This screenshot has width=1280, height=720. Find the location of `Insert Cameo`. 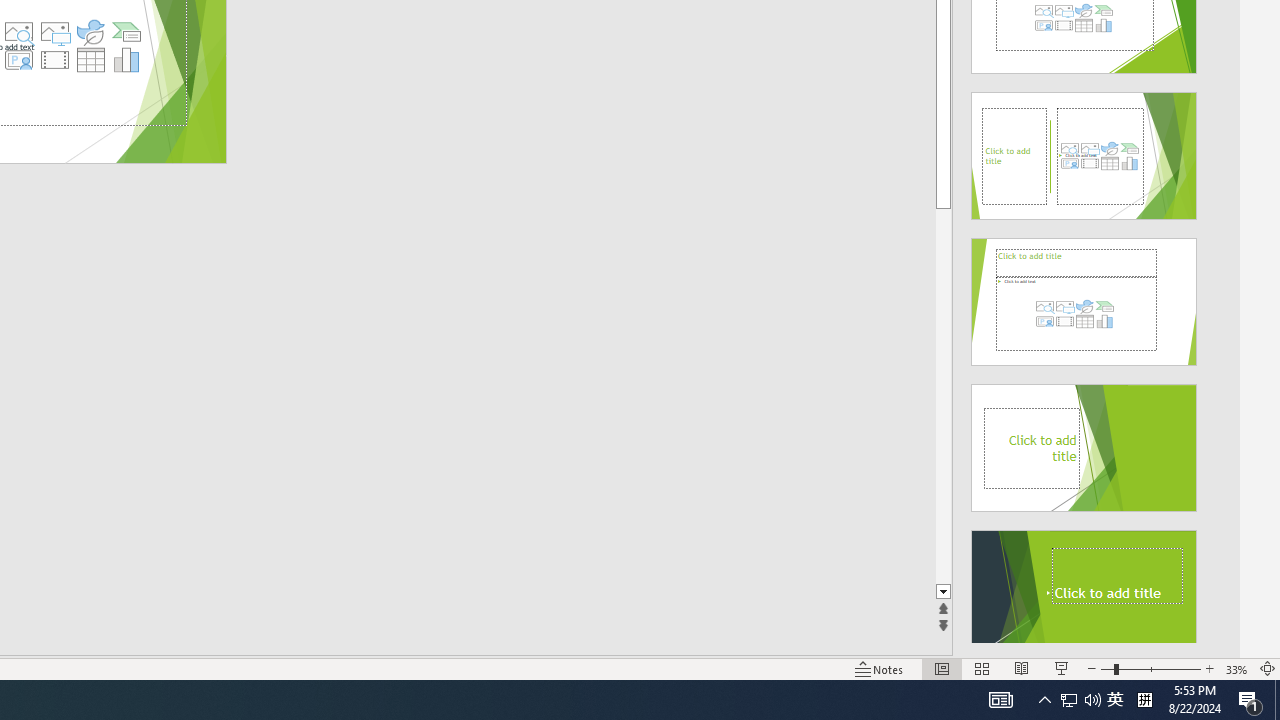

Insert Cameo is located at coordinates (18, 60).